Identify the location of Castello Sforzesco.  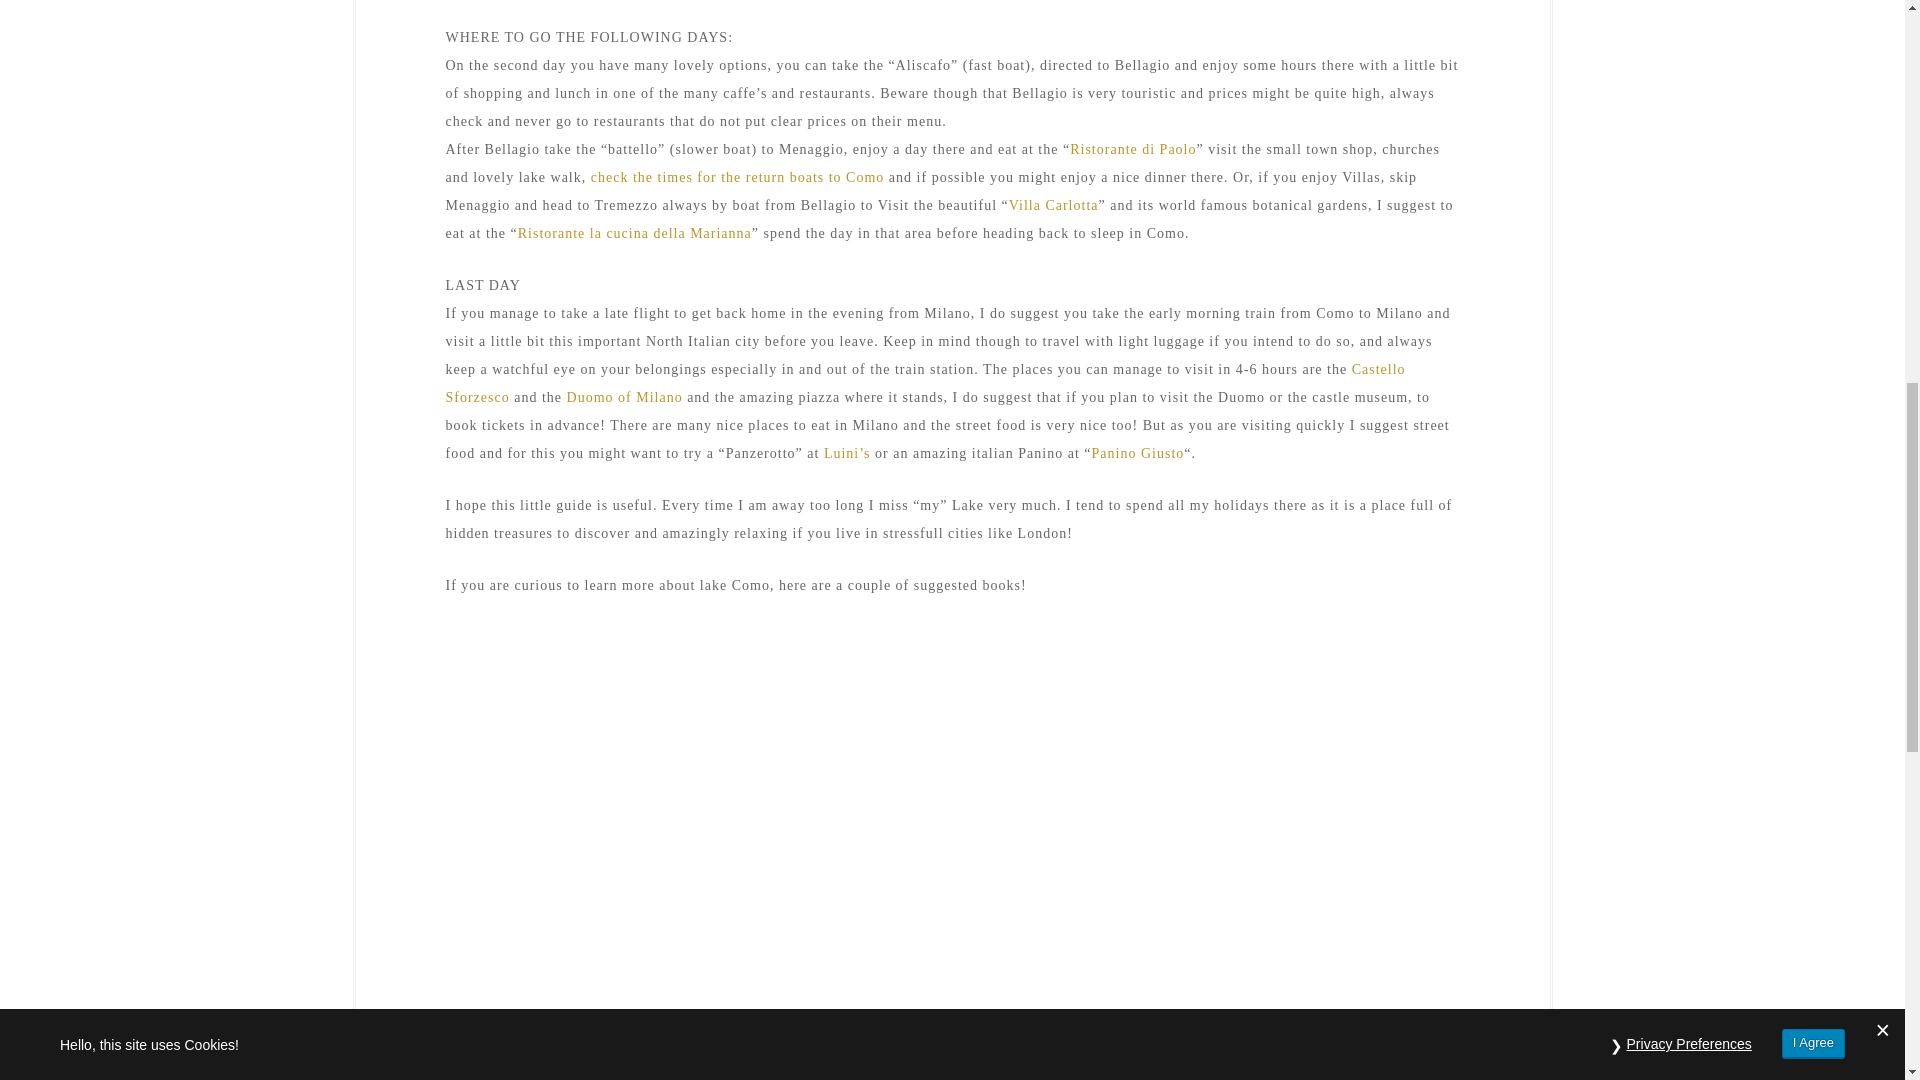
(925, 383).